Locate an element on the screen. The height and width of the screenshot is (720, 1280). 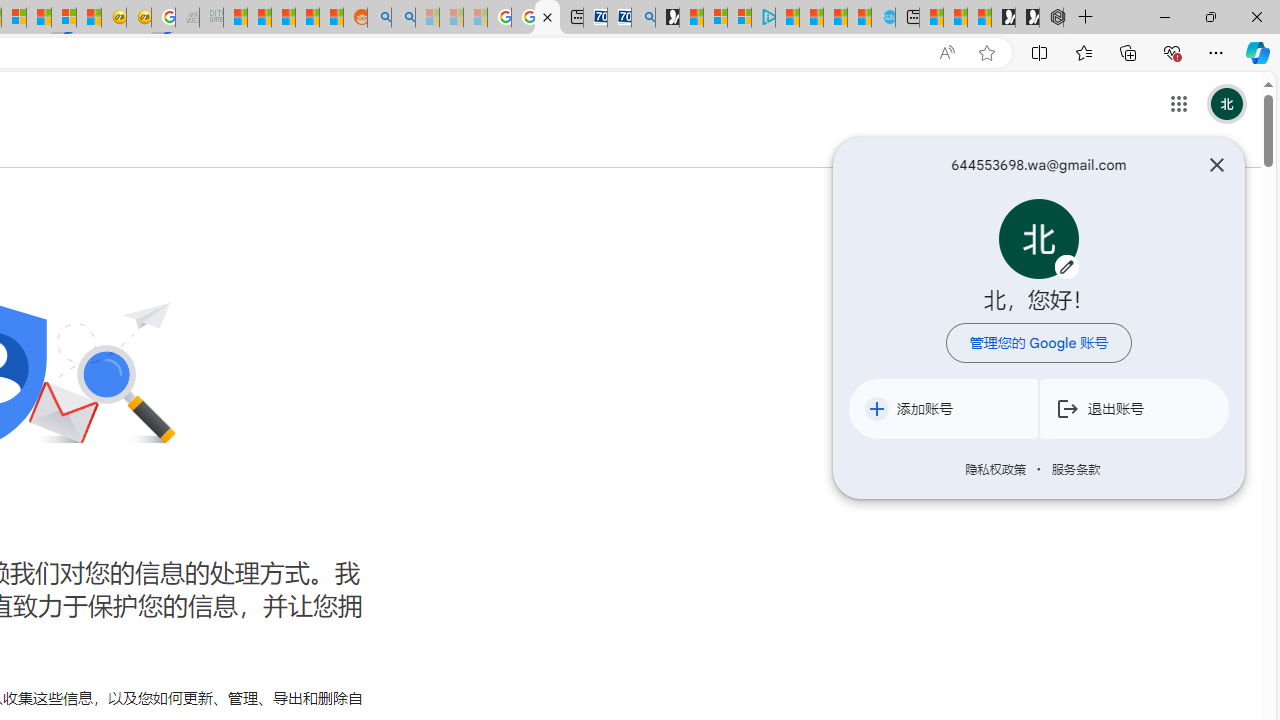
Class: Q3ao0c is located at coordinates (1038, 238).